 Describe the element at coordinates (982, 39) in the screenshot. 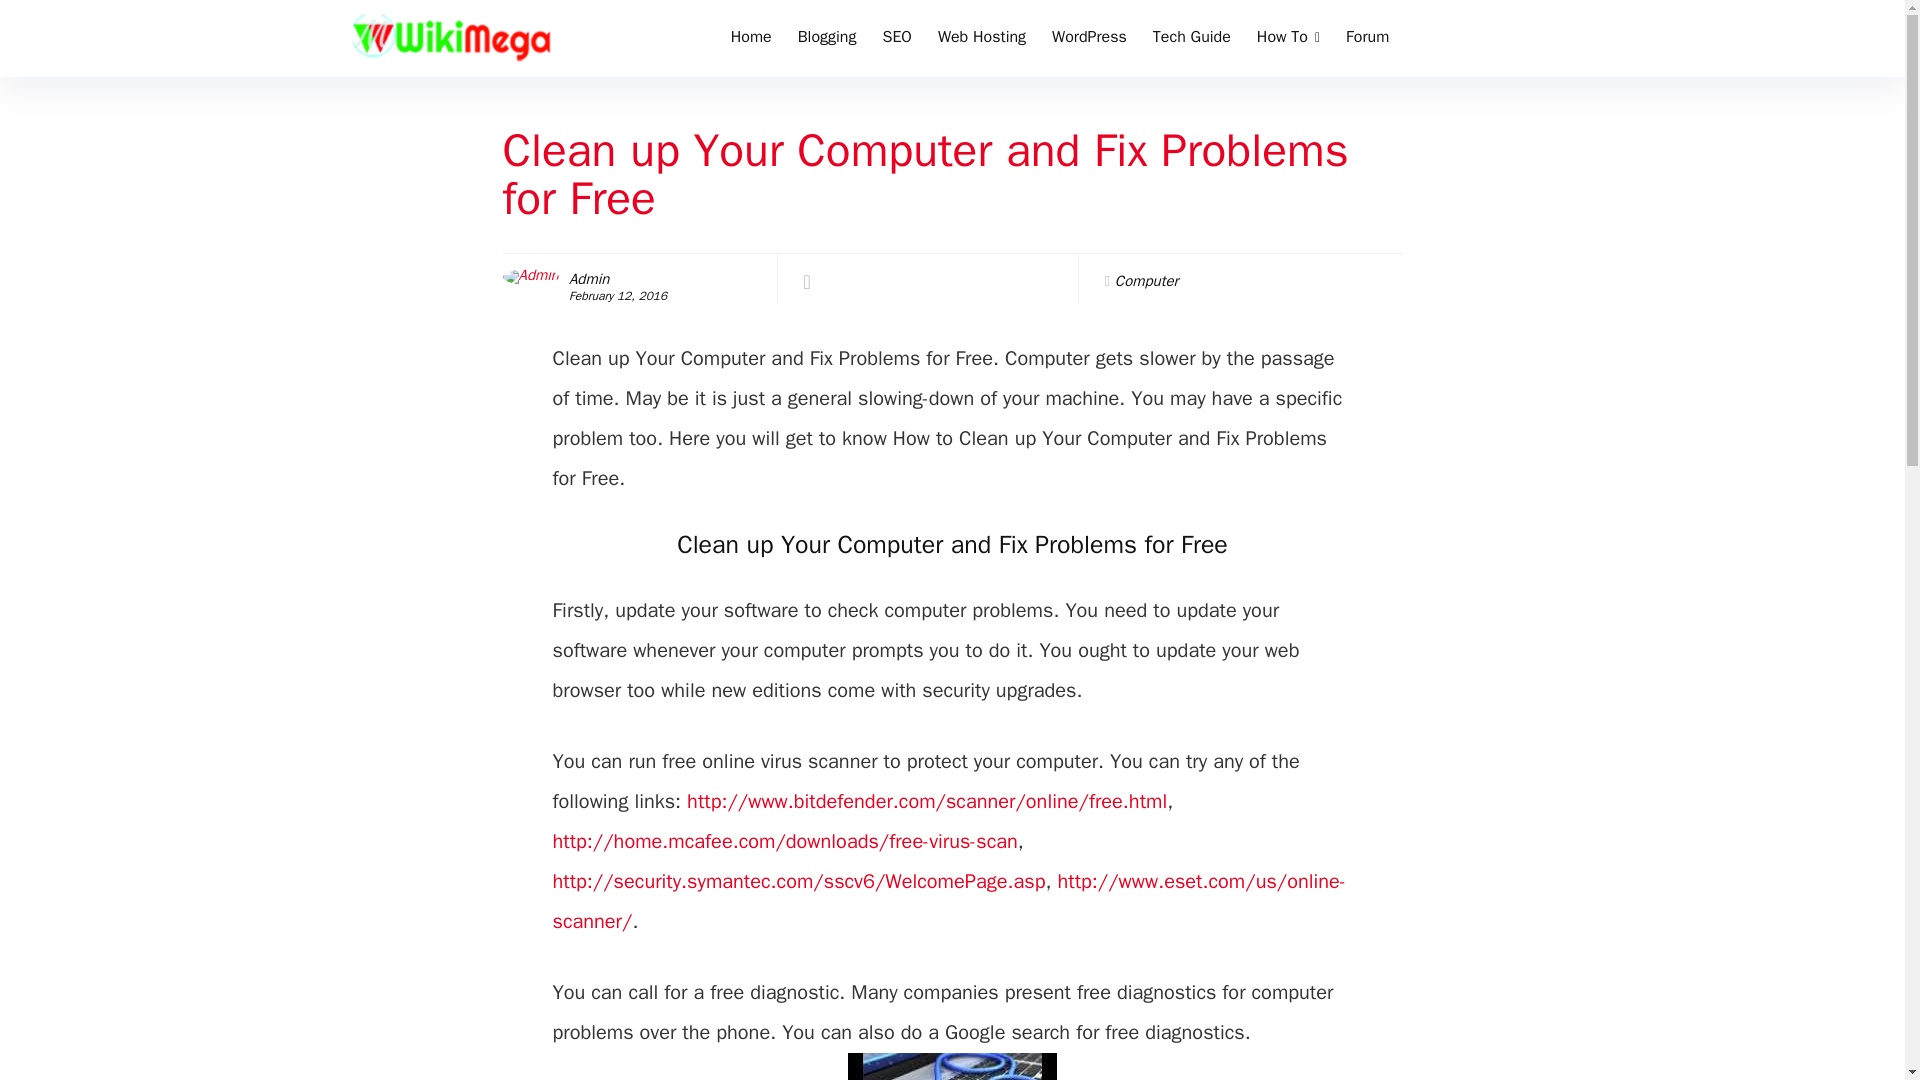

I see `Web Hosting` at that location.